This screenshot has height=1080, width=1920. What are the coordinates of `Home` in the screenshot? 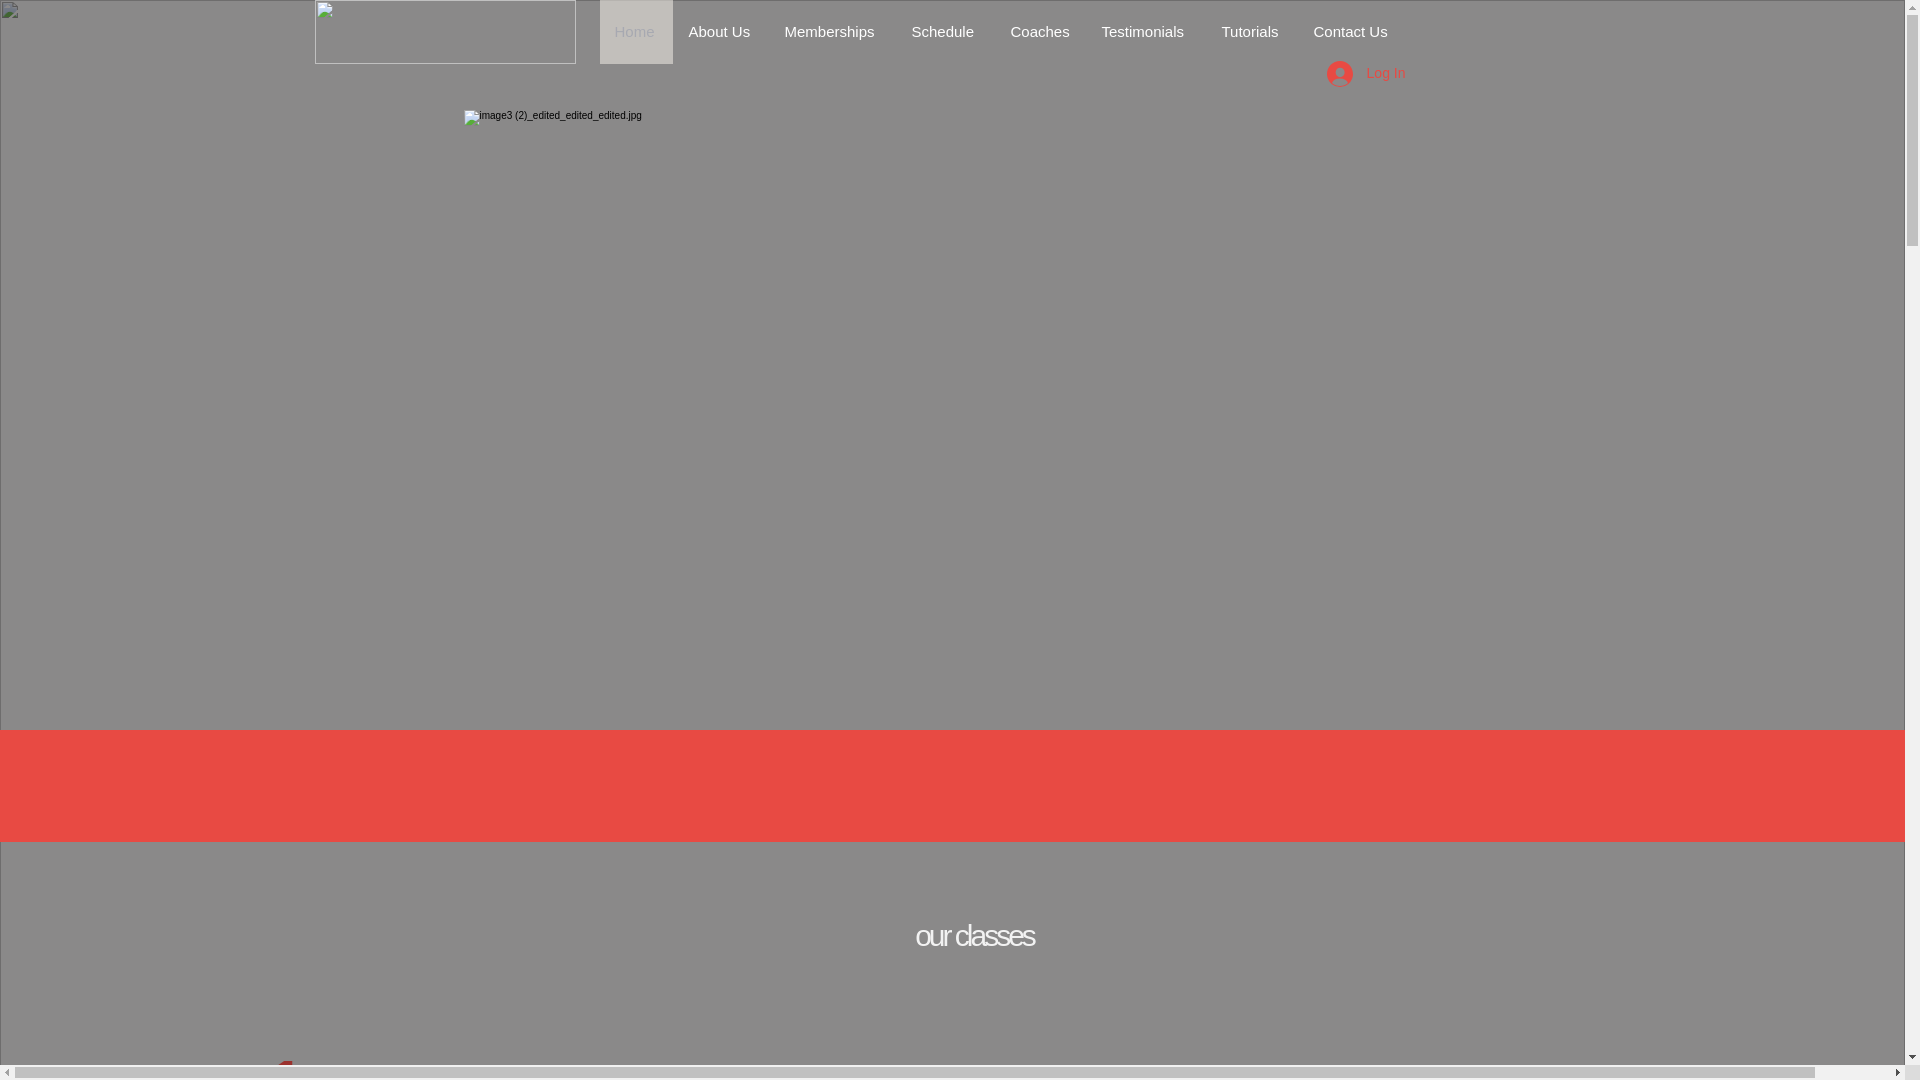 It's located at (636, 32).